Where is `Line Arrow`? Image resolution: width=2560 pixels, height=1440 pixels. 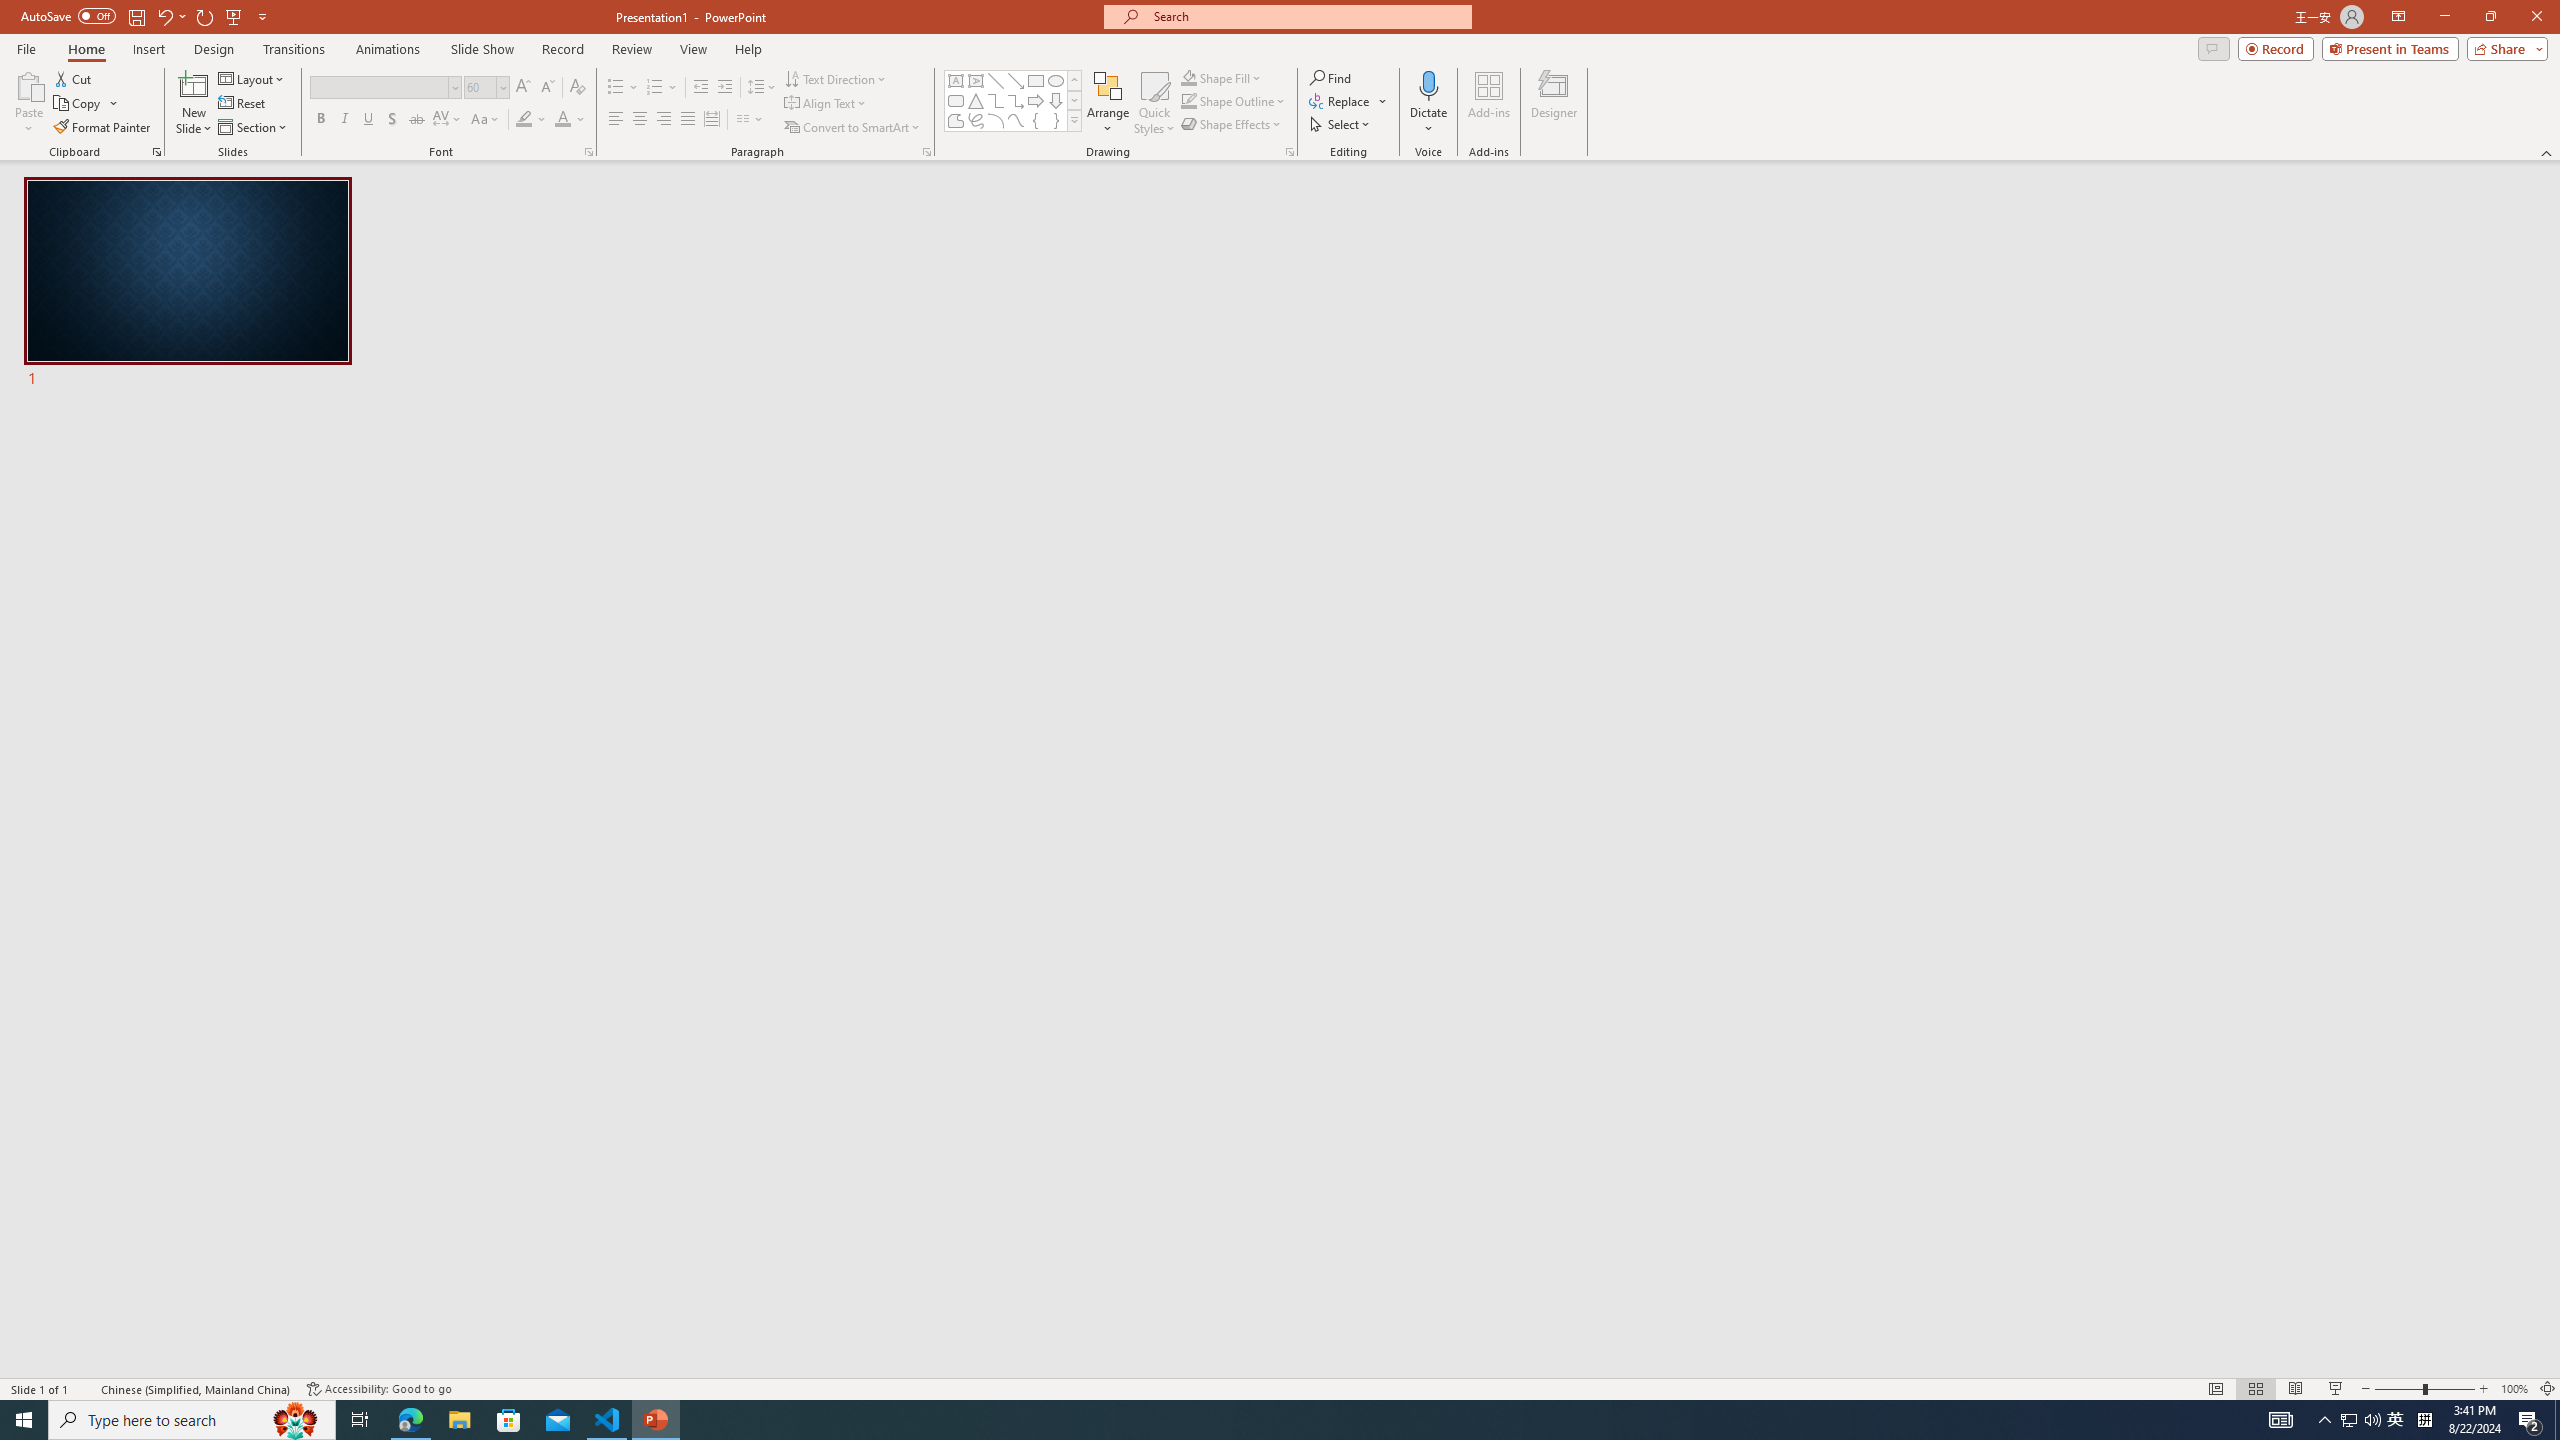 Line Arrow is located at coordinates (1016, 80).